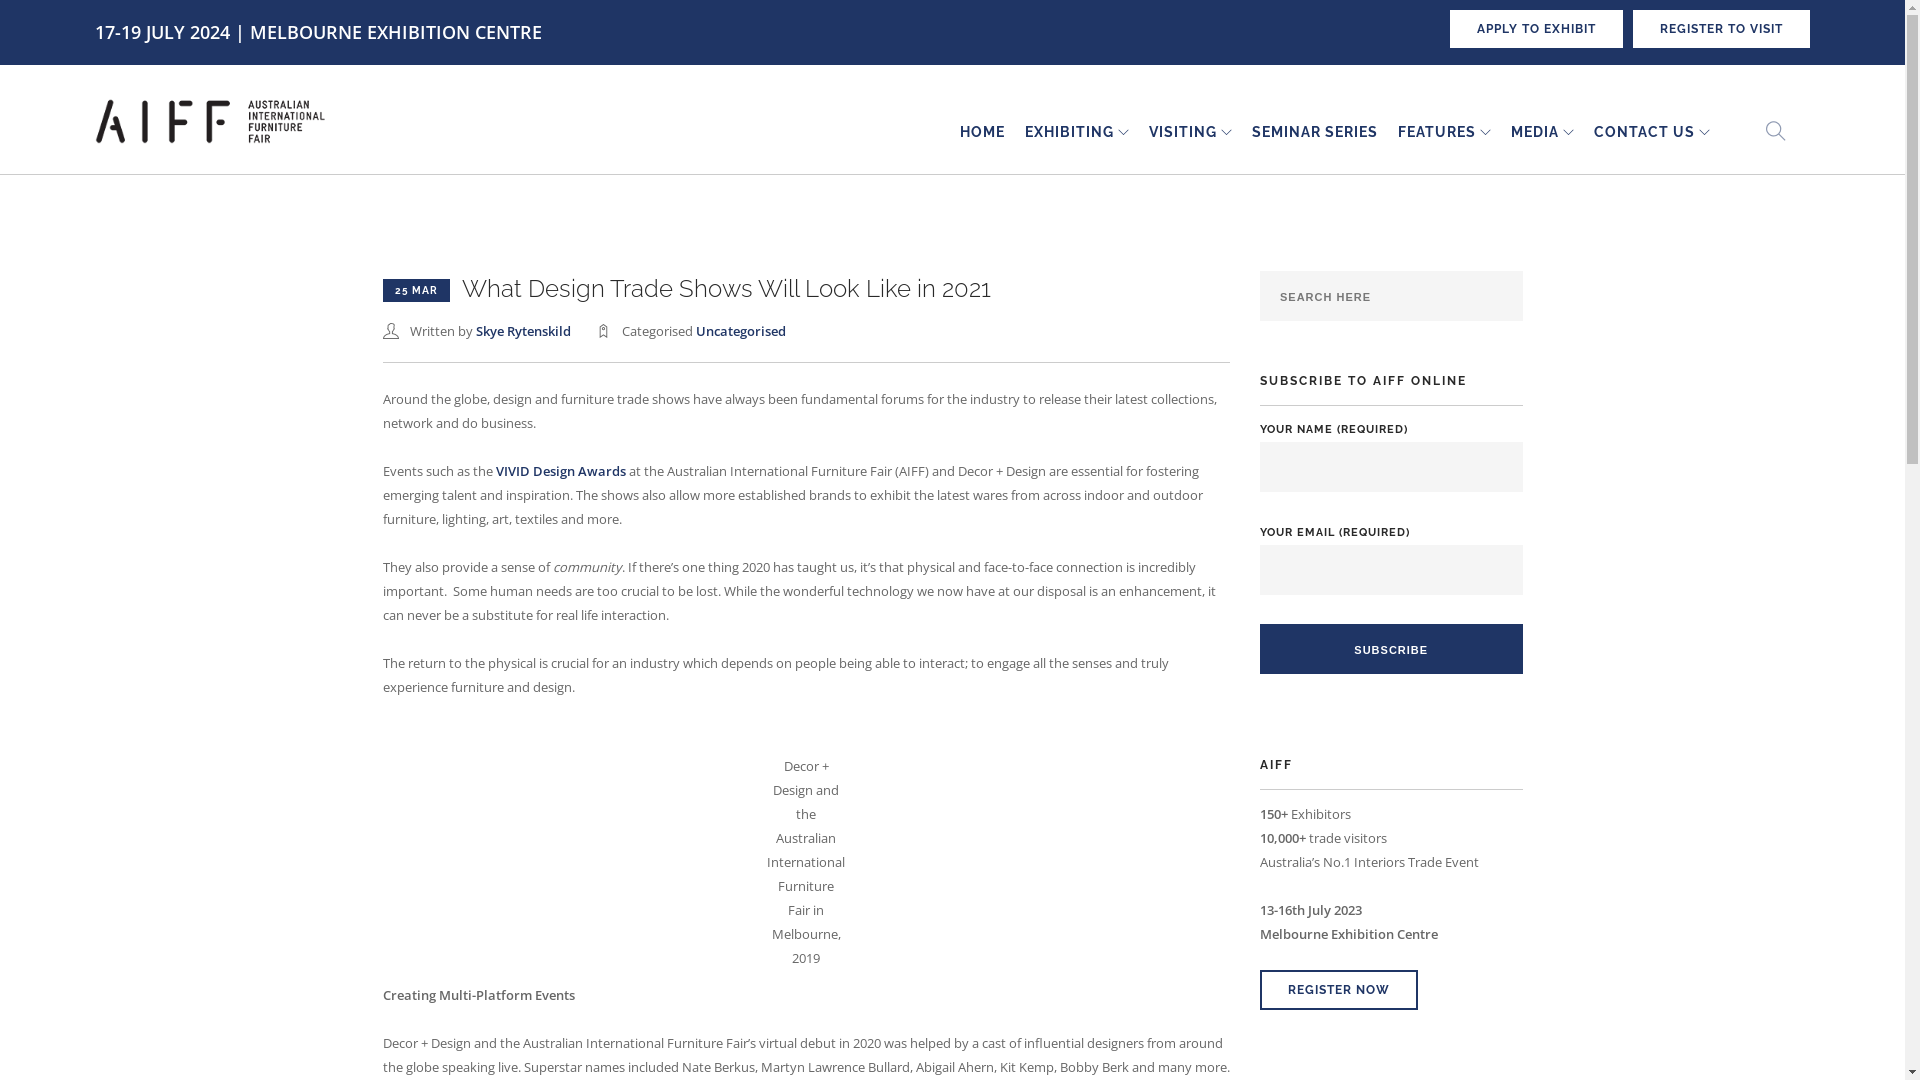 This screenshot has height=1080, width=1920. I want to click on CONTACT US, so click(1644, 132).